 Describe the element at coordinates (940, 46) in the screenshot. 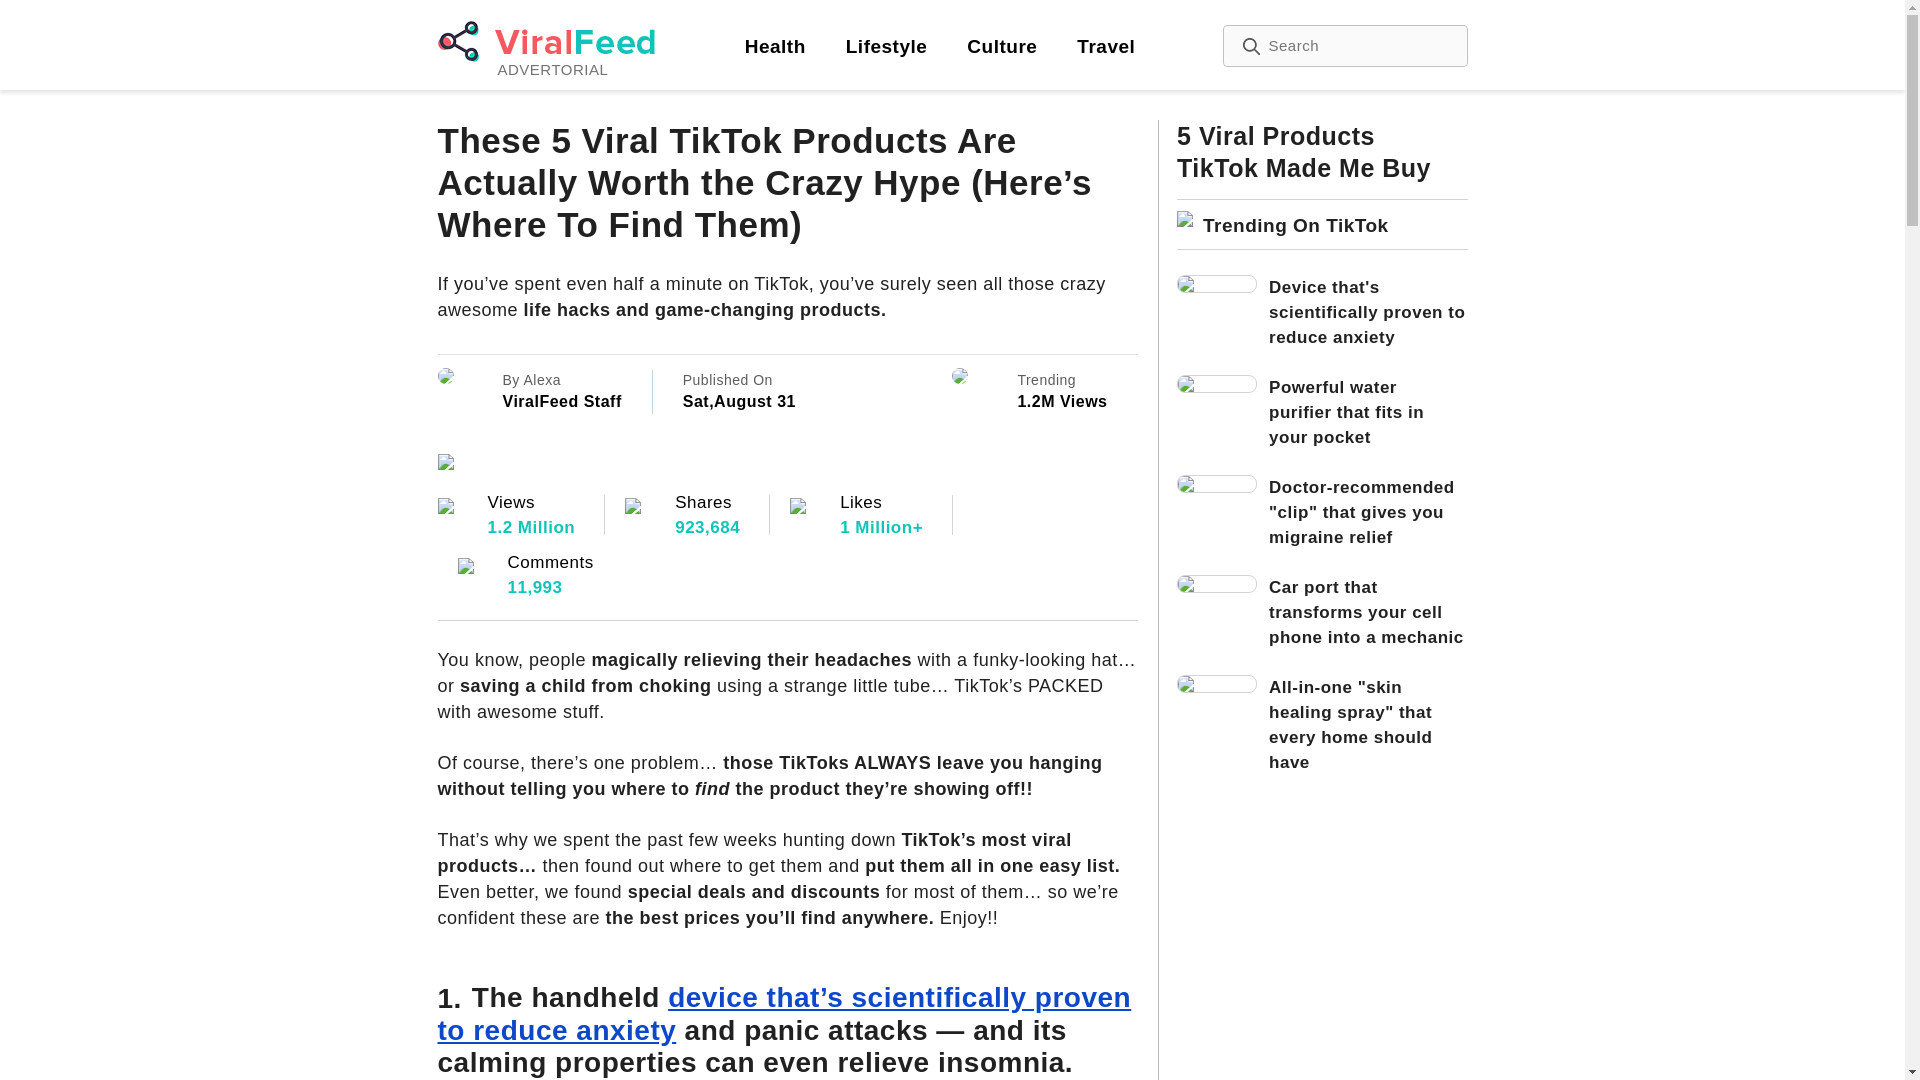

I see `Travel` at that location.